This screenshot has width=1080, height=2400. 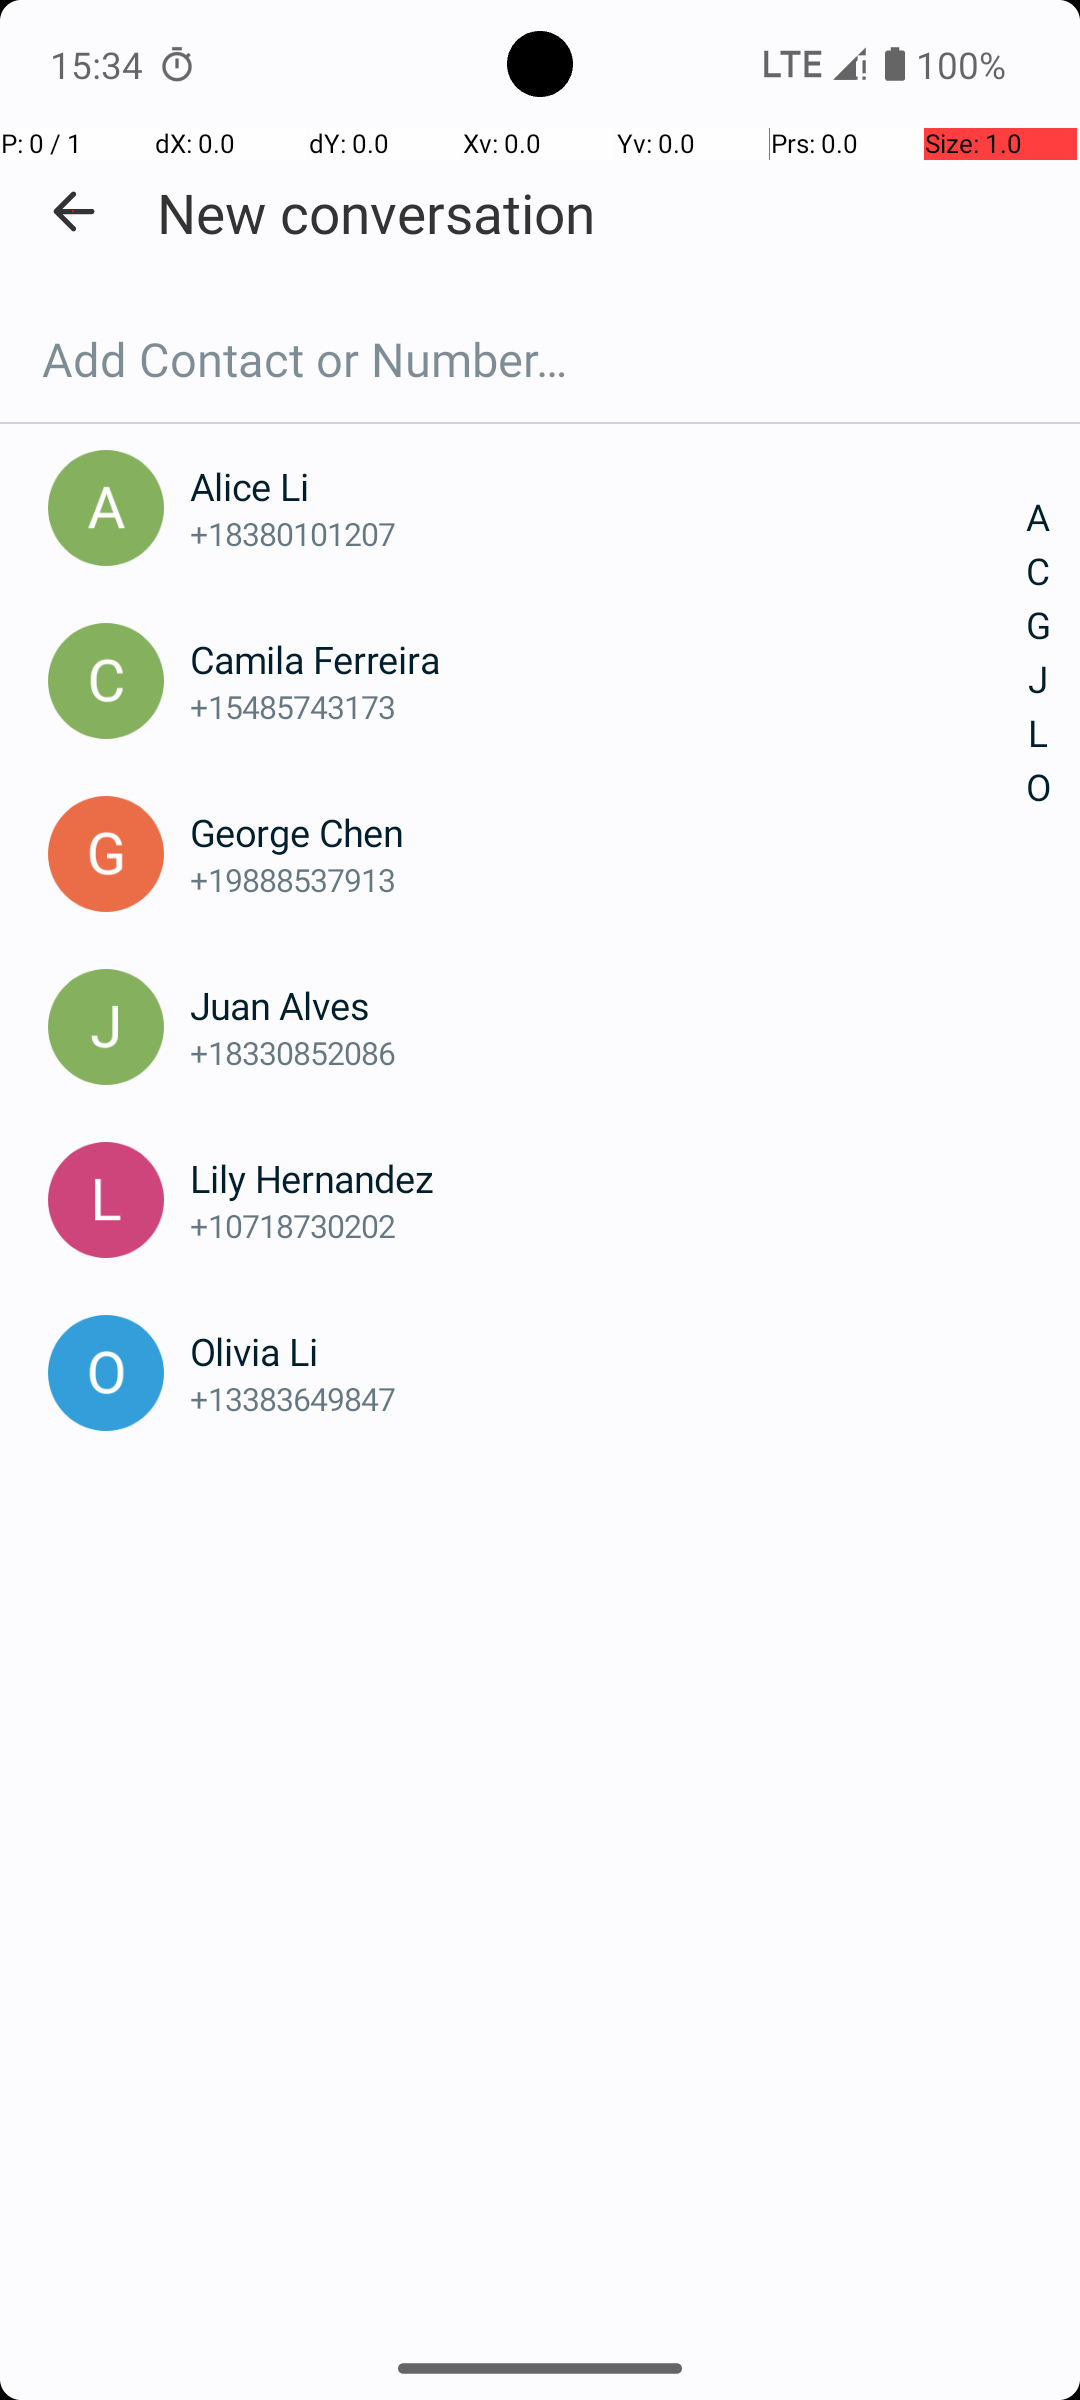 I want to click on +18330852086, so click(x=608, y=1052).